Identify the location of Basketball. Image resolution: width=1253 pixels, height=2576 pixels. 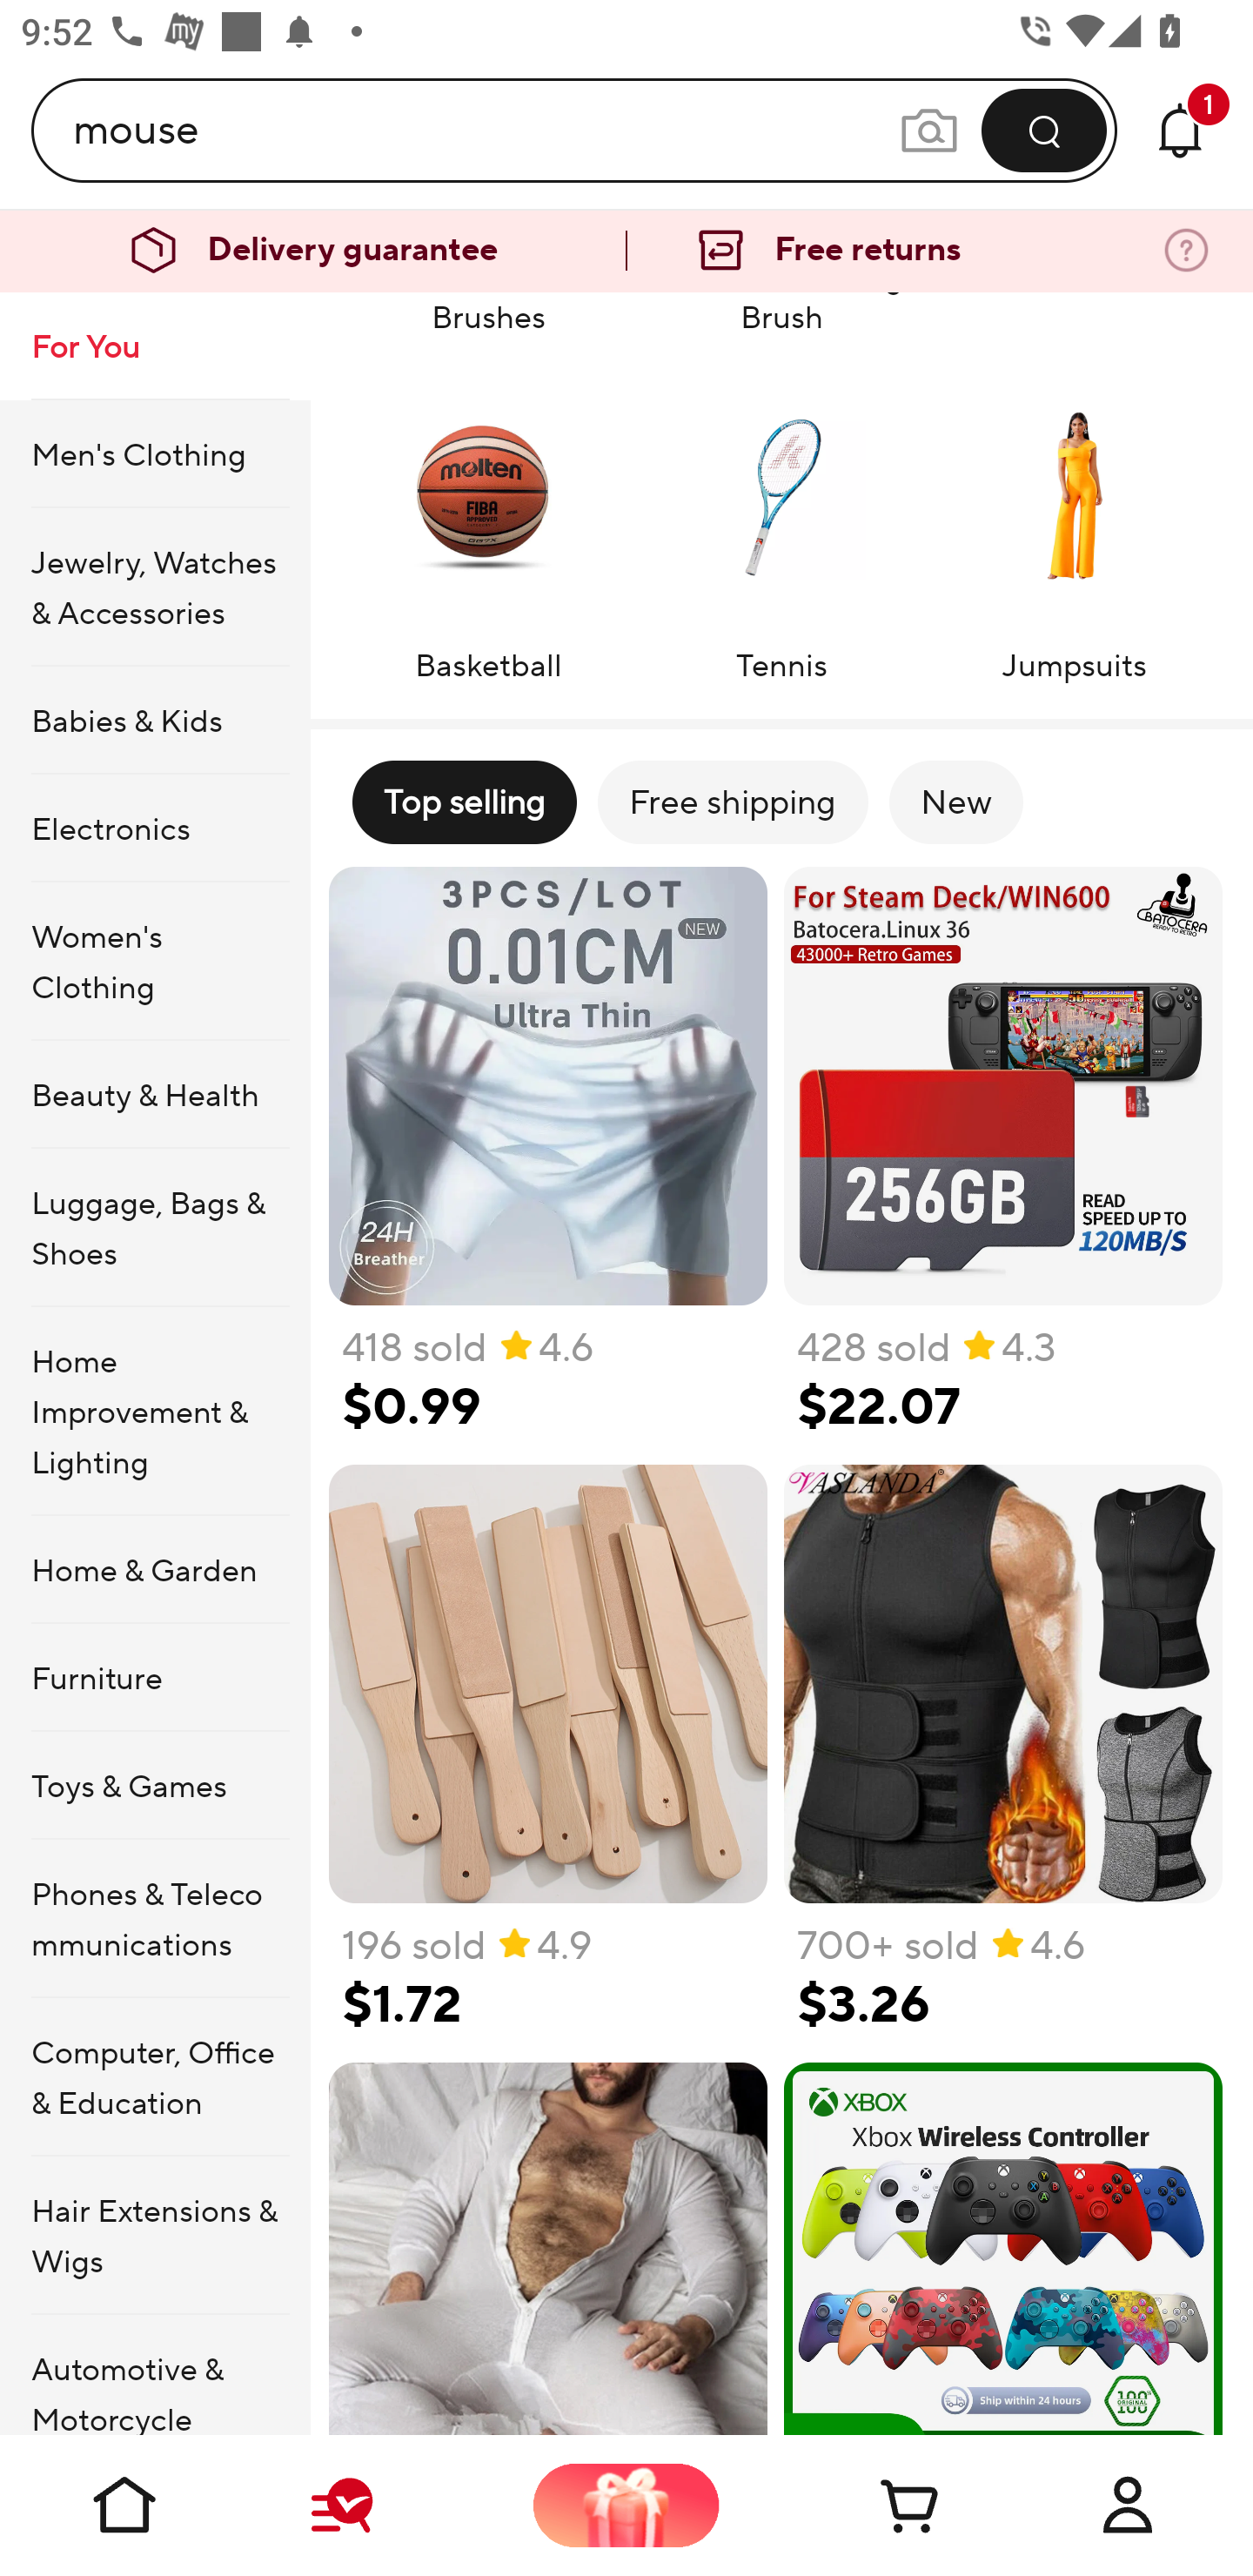
(487, 524).